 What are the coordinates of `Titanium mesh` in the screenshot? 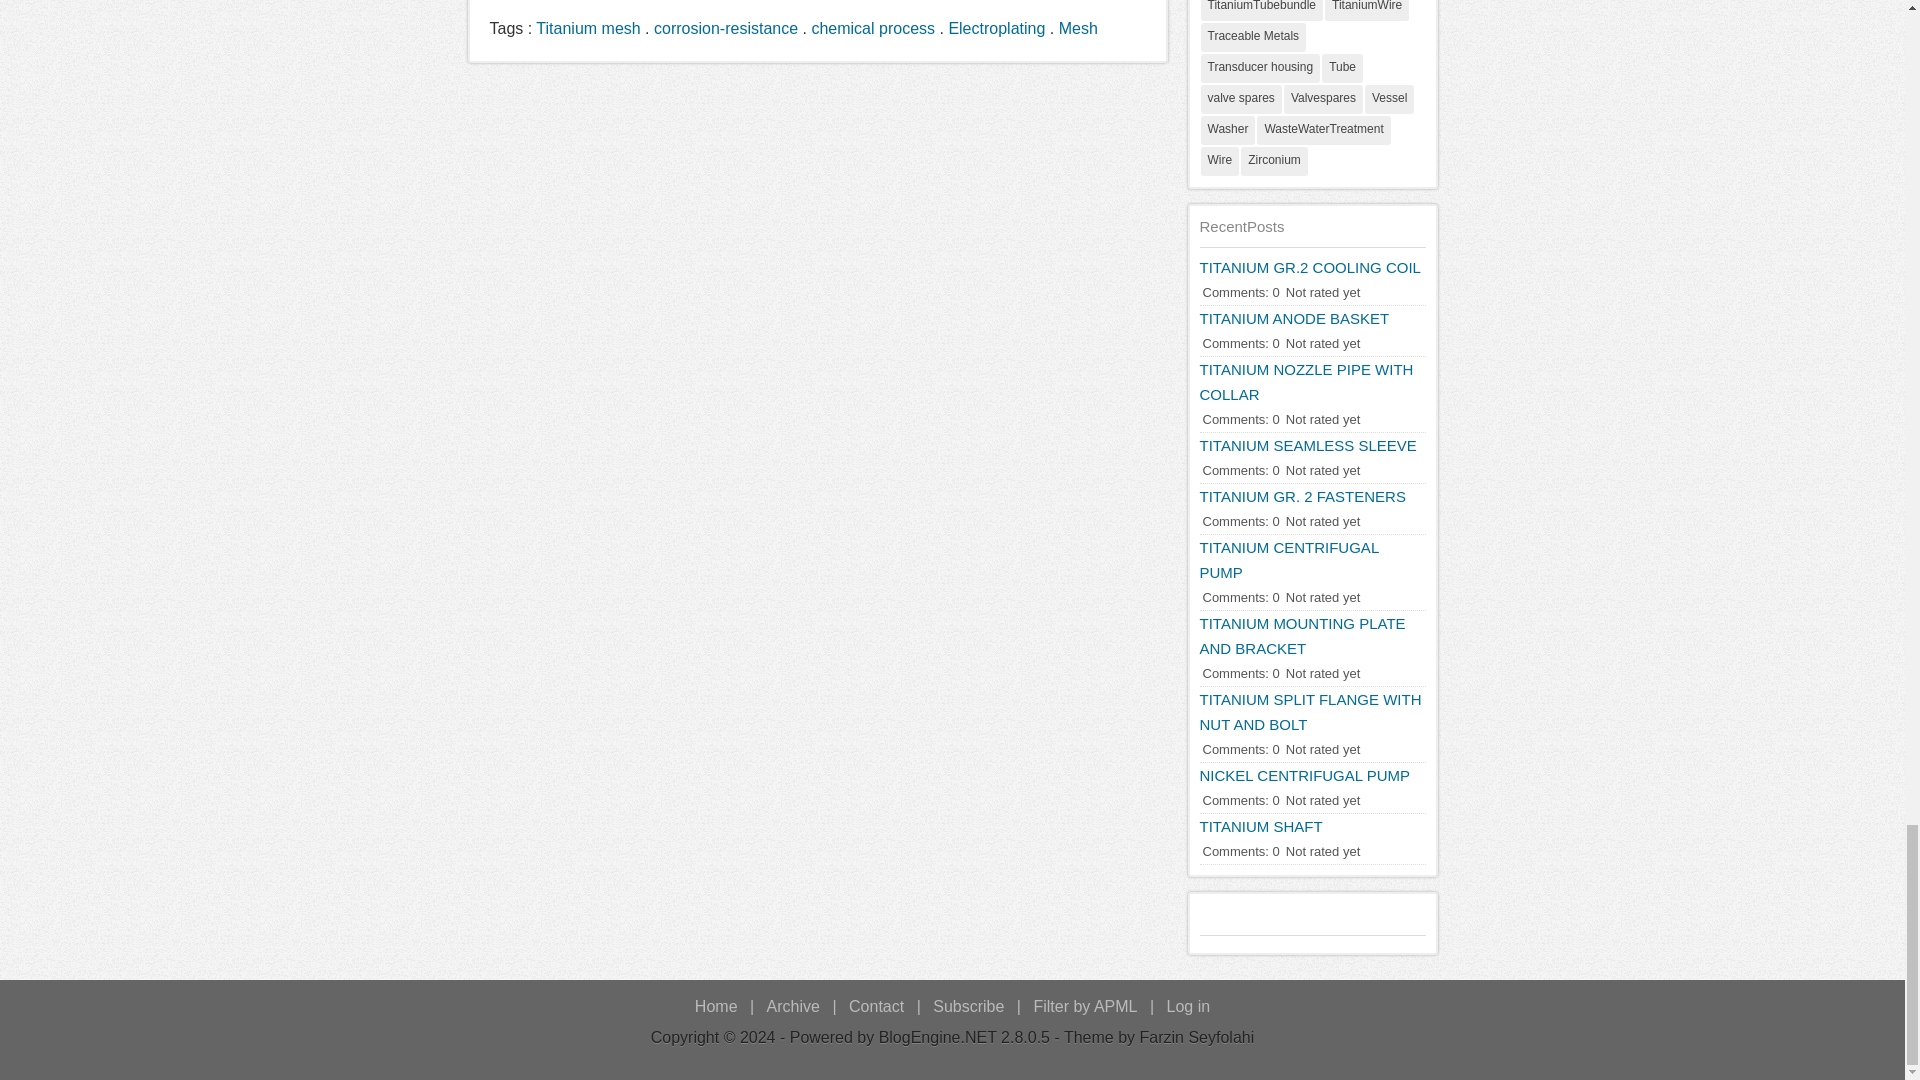 It's located at (587, 28).